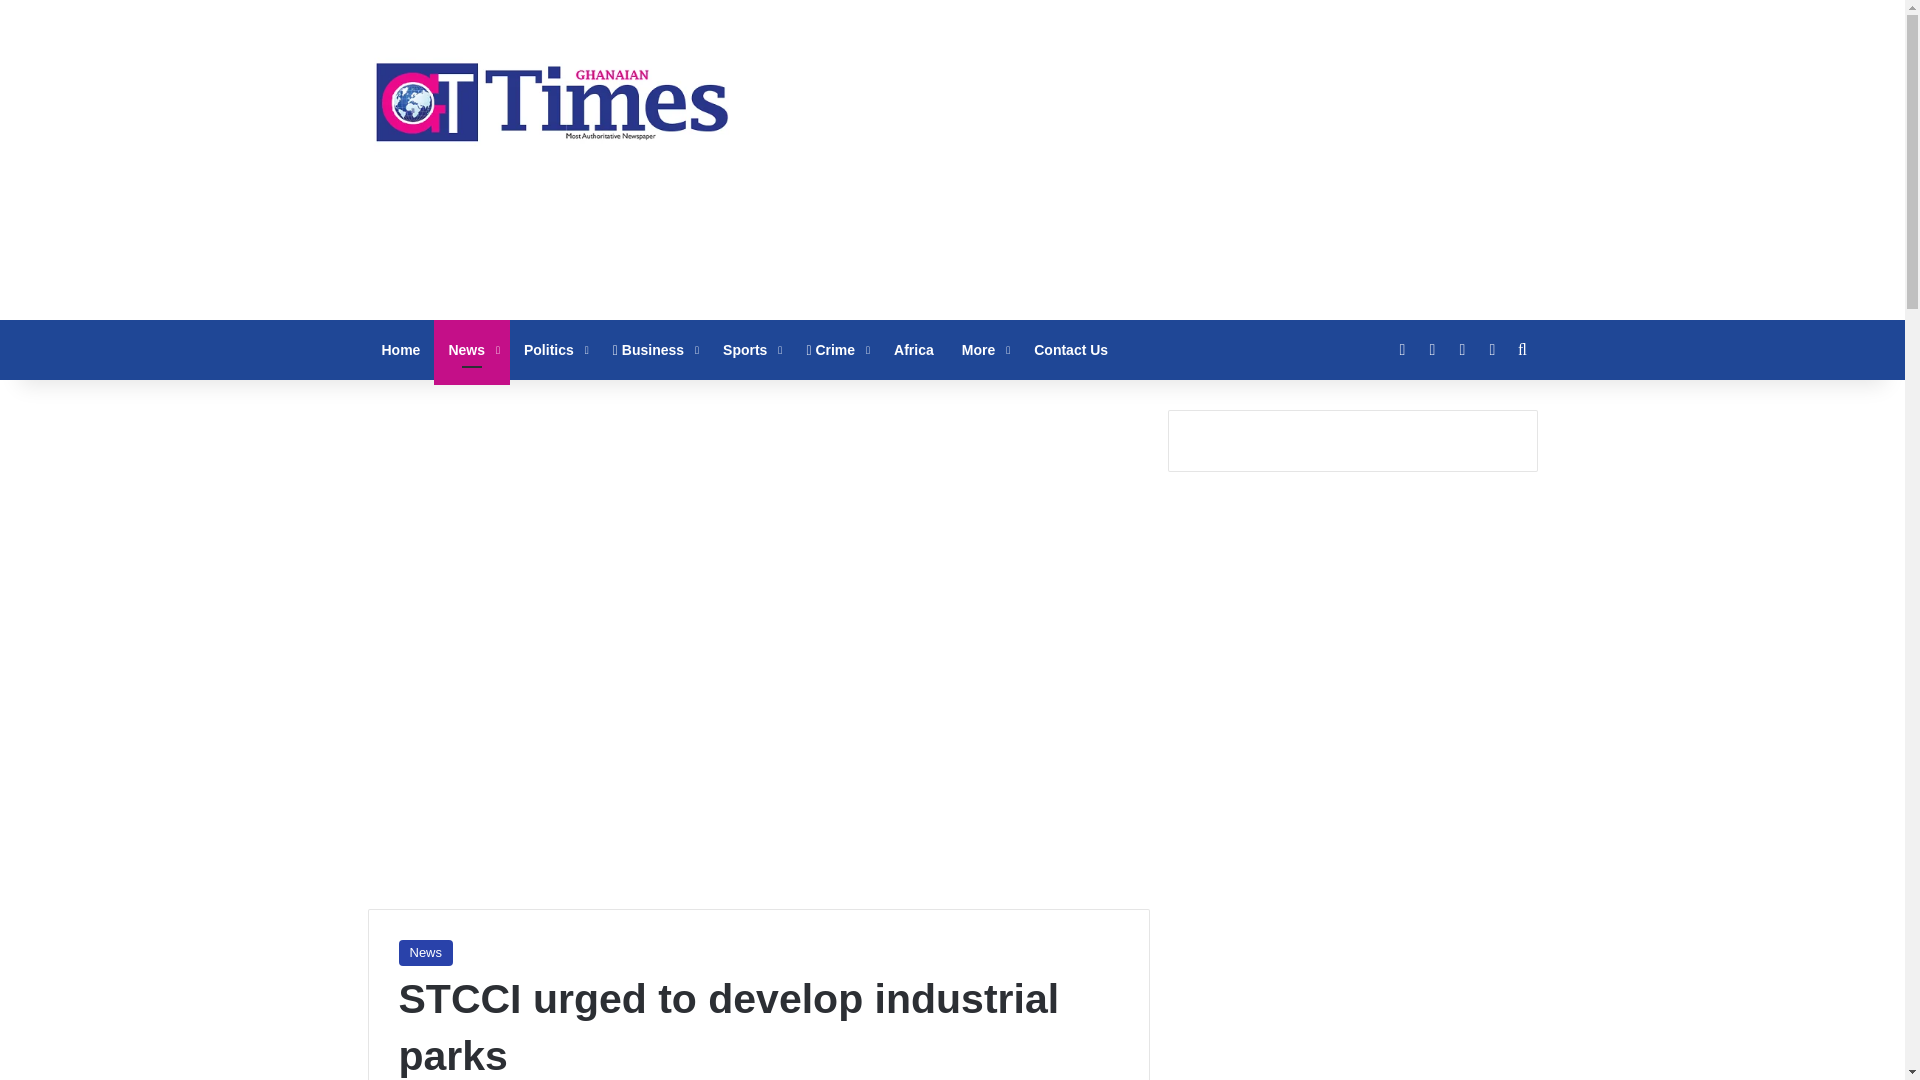 Image resolution: width=1920 pixels, height=1080 pixels. Describe the element at coordinates (472, 350) in the screenshot. I see `News` at that location.